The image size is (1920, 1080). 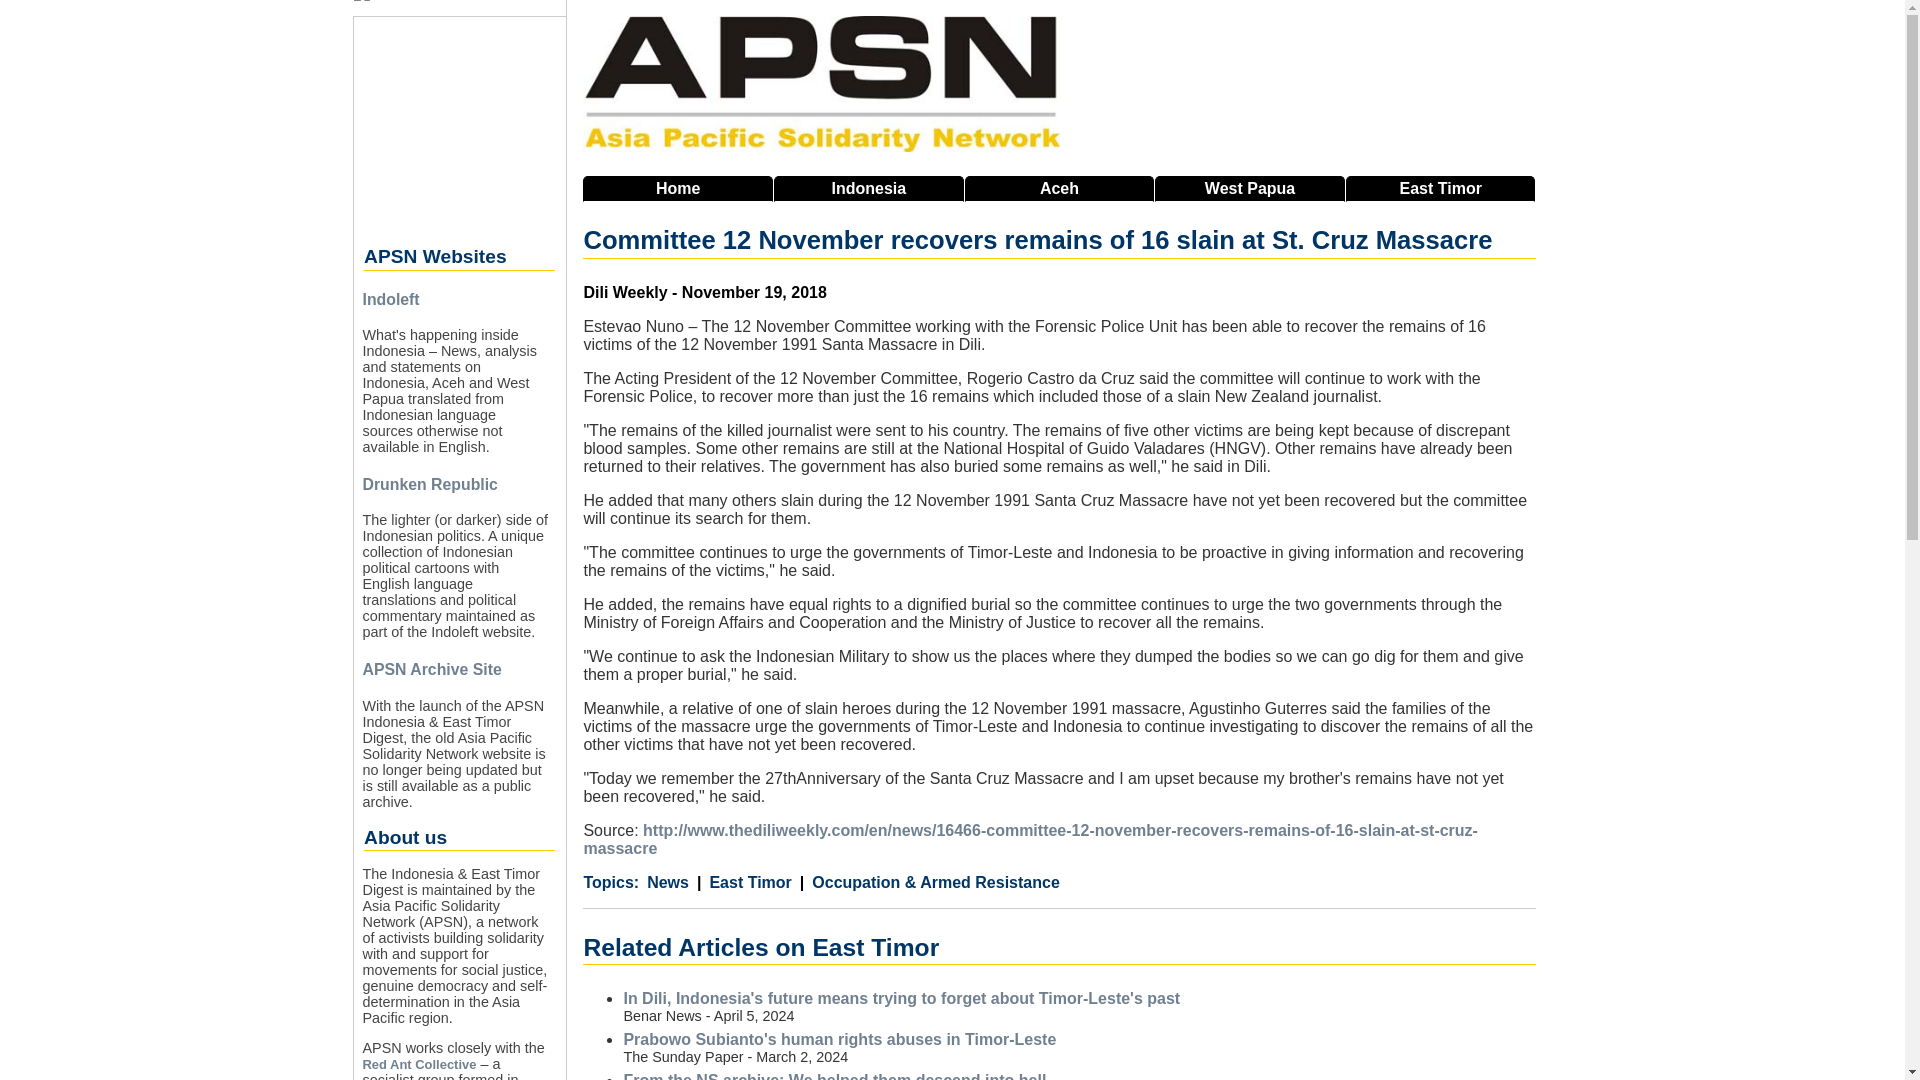 I want to click on From the NS archive: We helped them descend into hell, so click(x=834, y=1076).